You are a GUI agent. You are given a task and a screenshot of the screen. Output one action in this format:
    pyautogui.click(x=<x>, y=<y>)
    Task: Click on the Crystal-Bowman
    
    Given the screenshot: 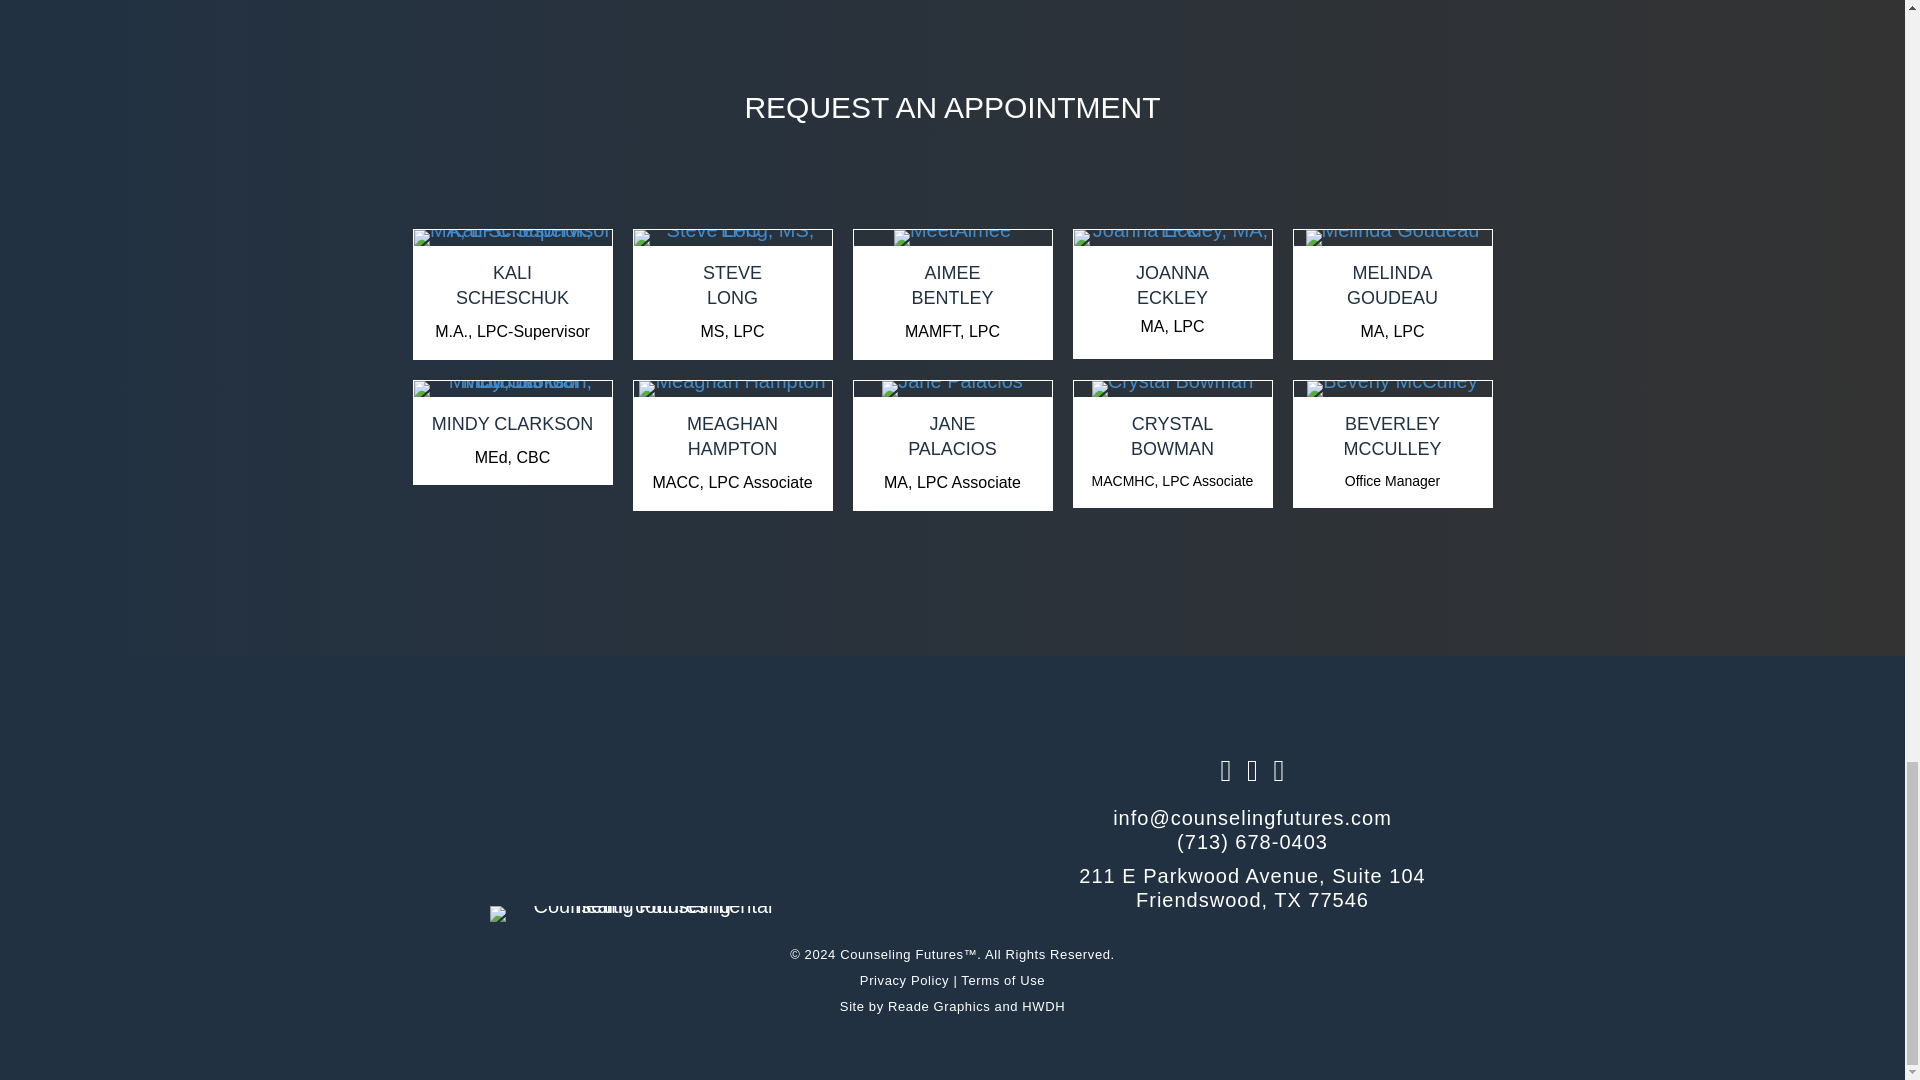 What is the action you would take?
    pyautogui.click(x=513, y=389)
    